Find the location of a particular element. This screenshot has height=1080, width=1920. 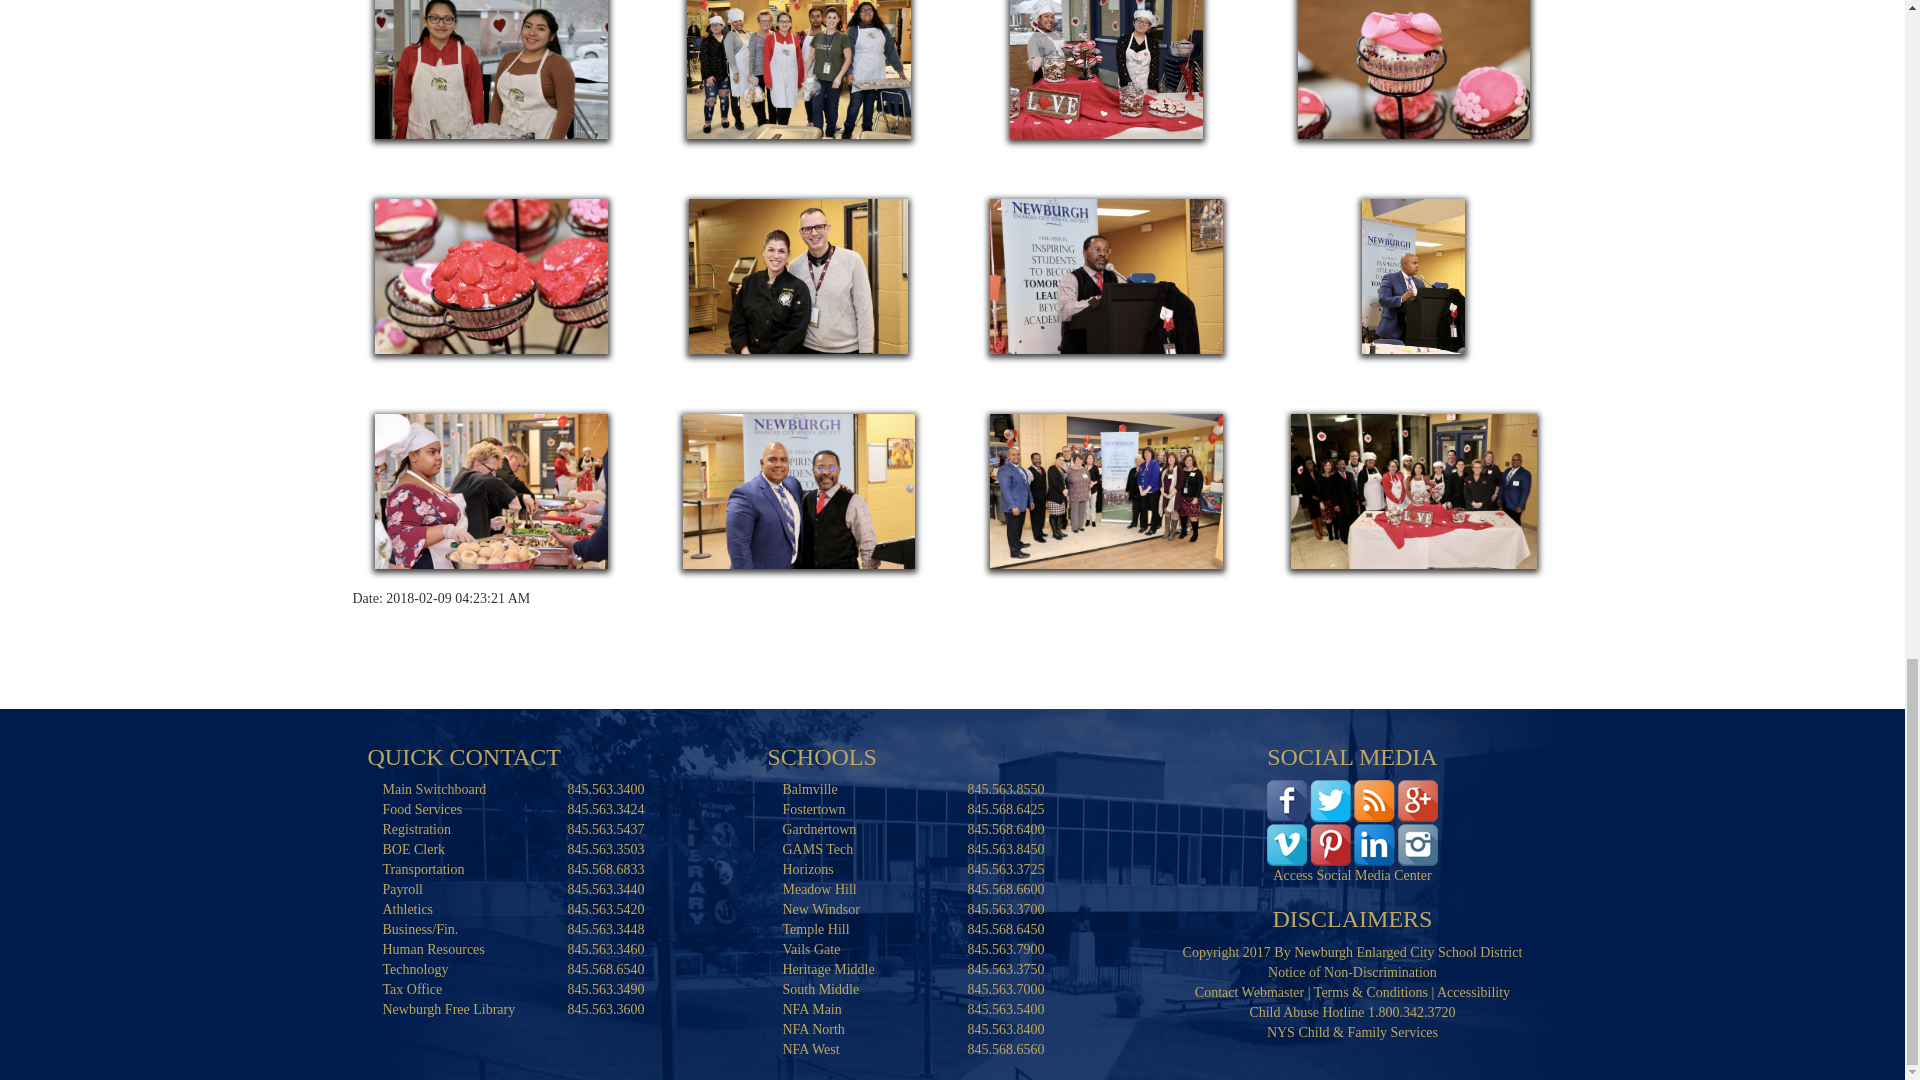

Access Social Media Center is located at coordinates (1352, 822).